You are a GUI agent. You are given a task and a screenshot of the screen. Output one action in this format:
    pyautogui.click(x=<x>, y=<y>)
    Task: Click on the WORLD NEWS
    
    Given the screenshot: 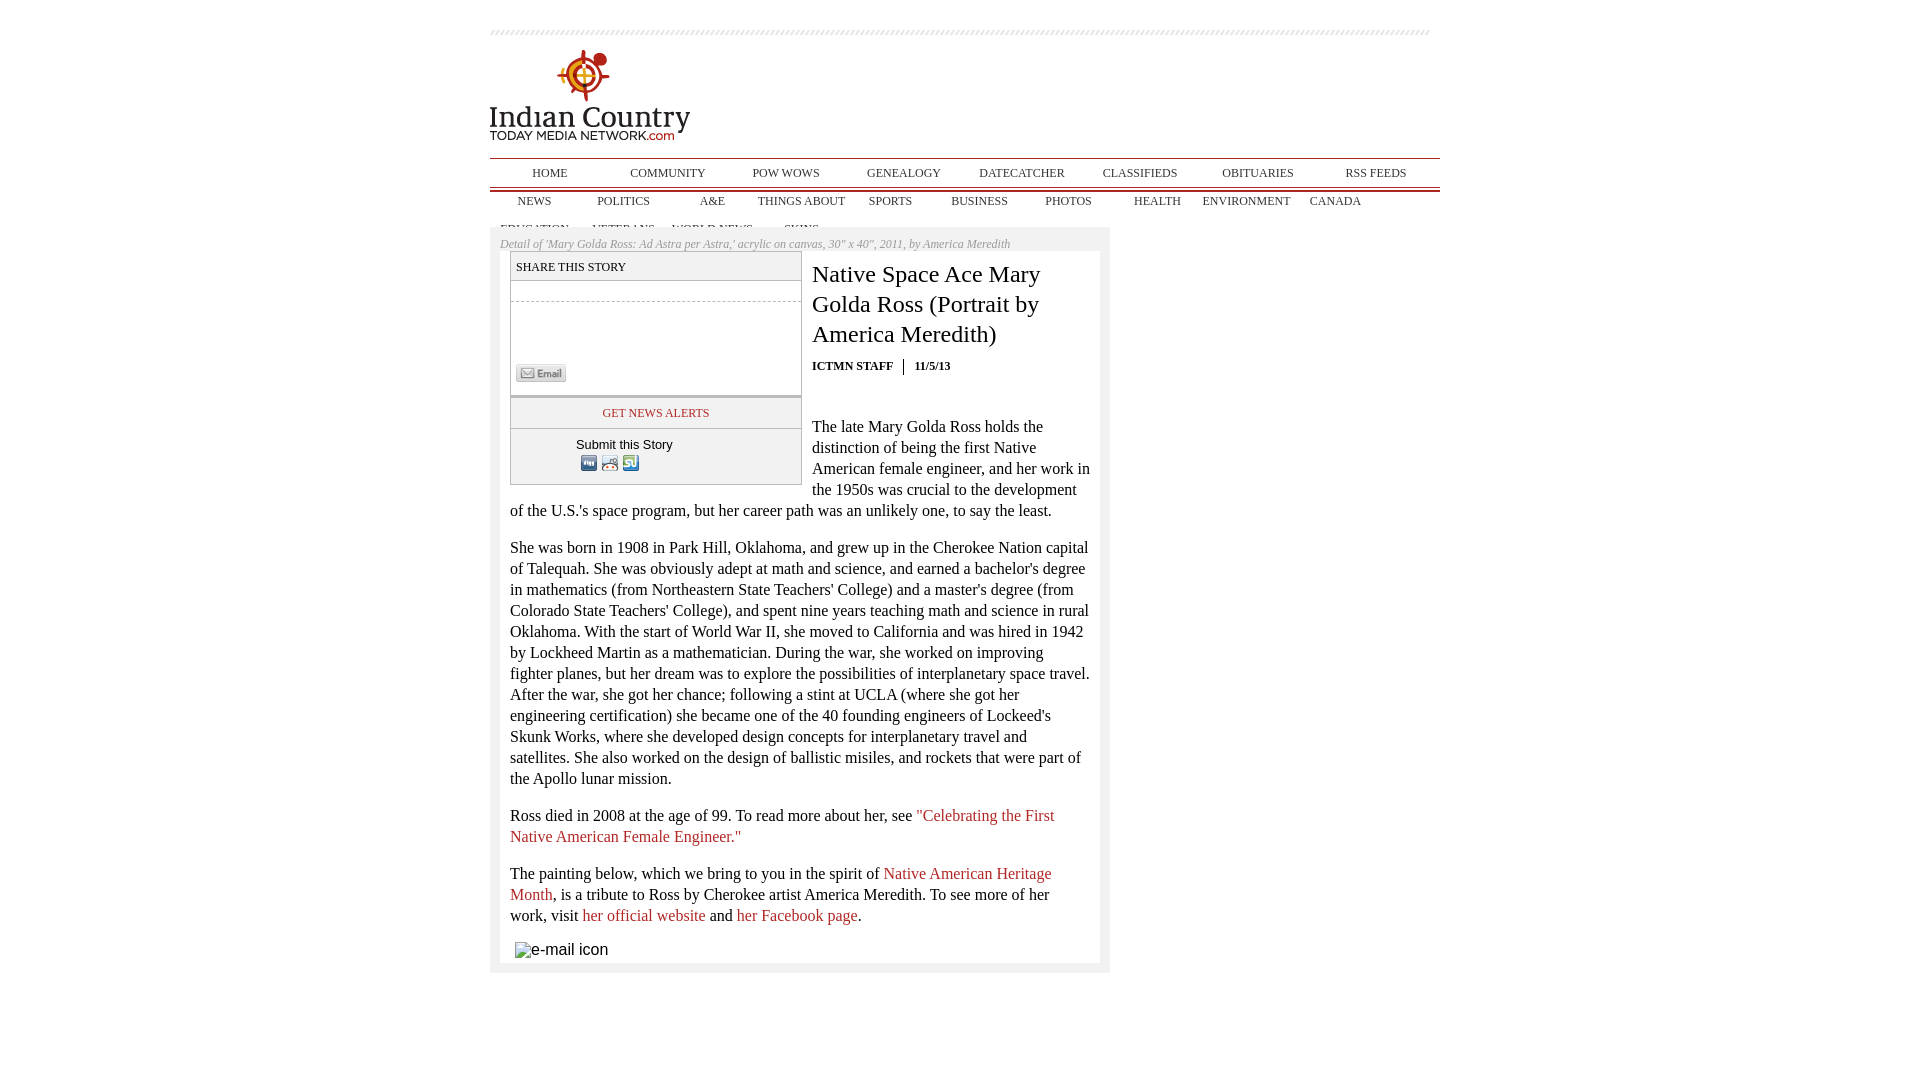 What is the action you would take?
    pyautogui.click(x=712, y=228)
    